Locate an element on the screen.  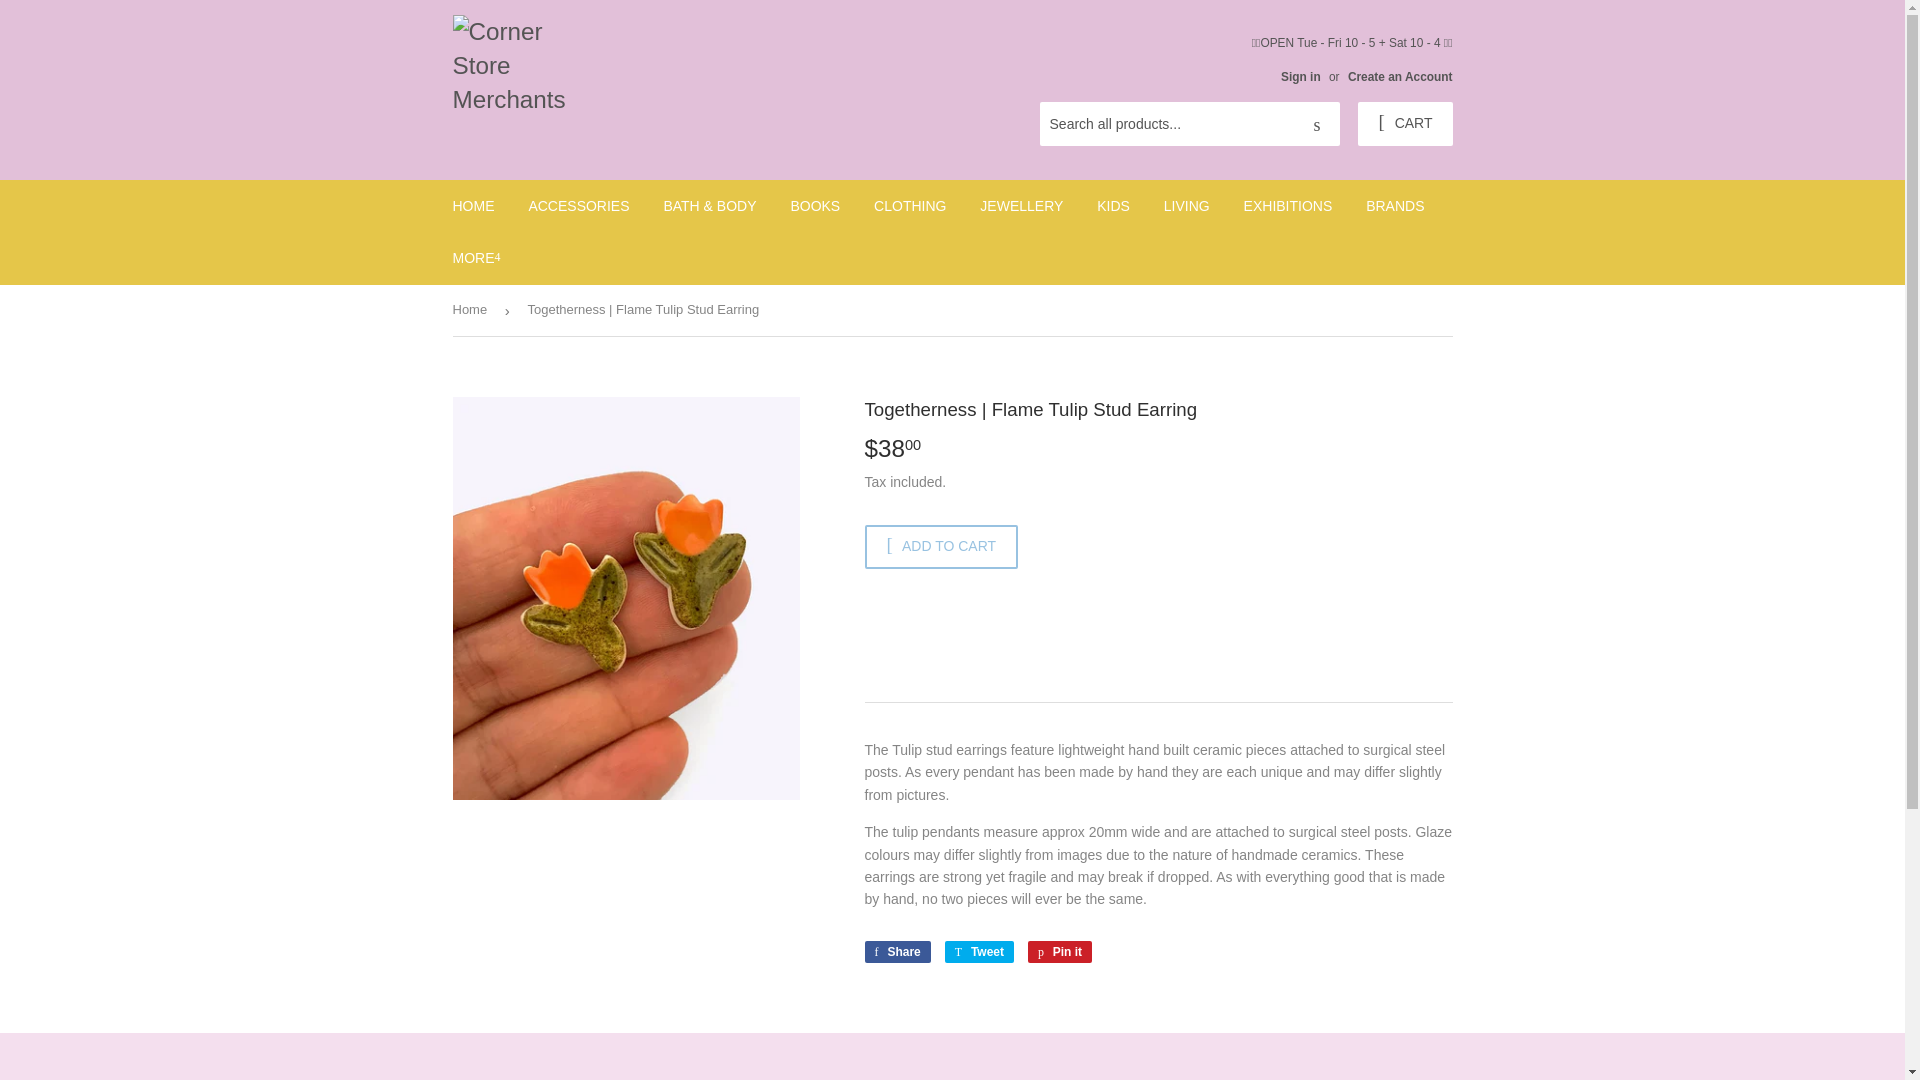
Pin on Pinterest is located at coordinates (1060, 952).